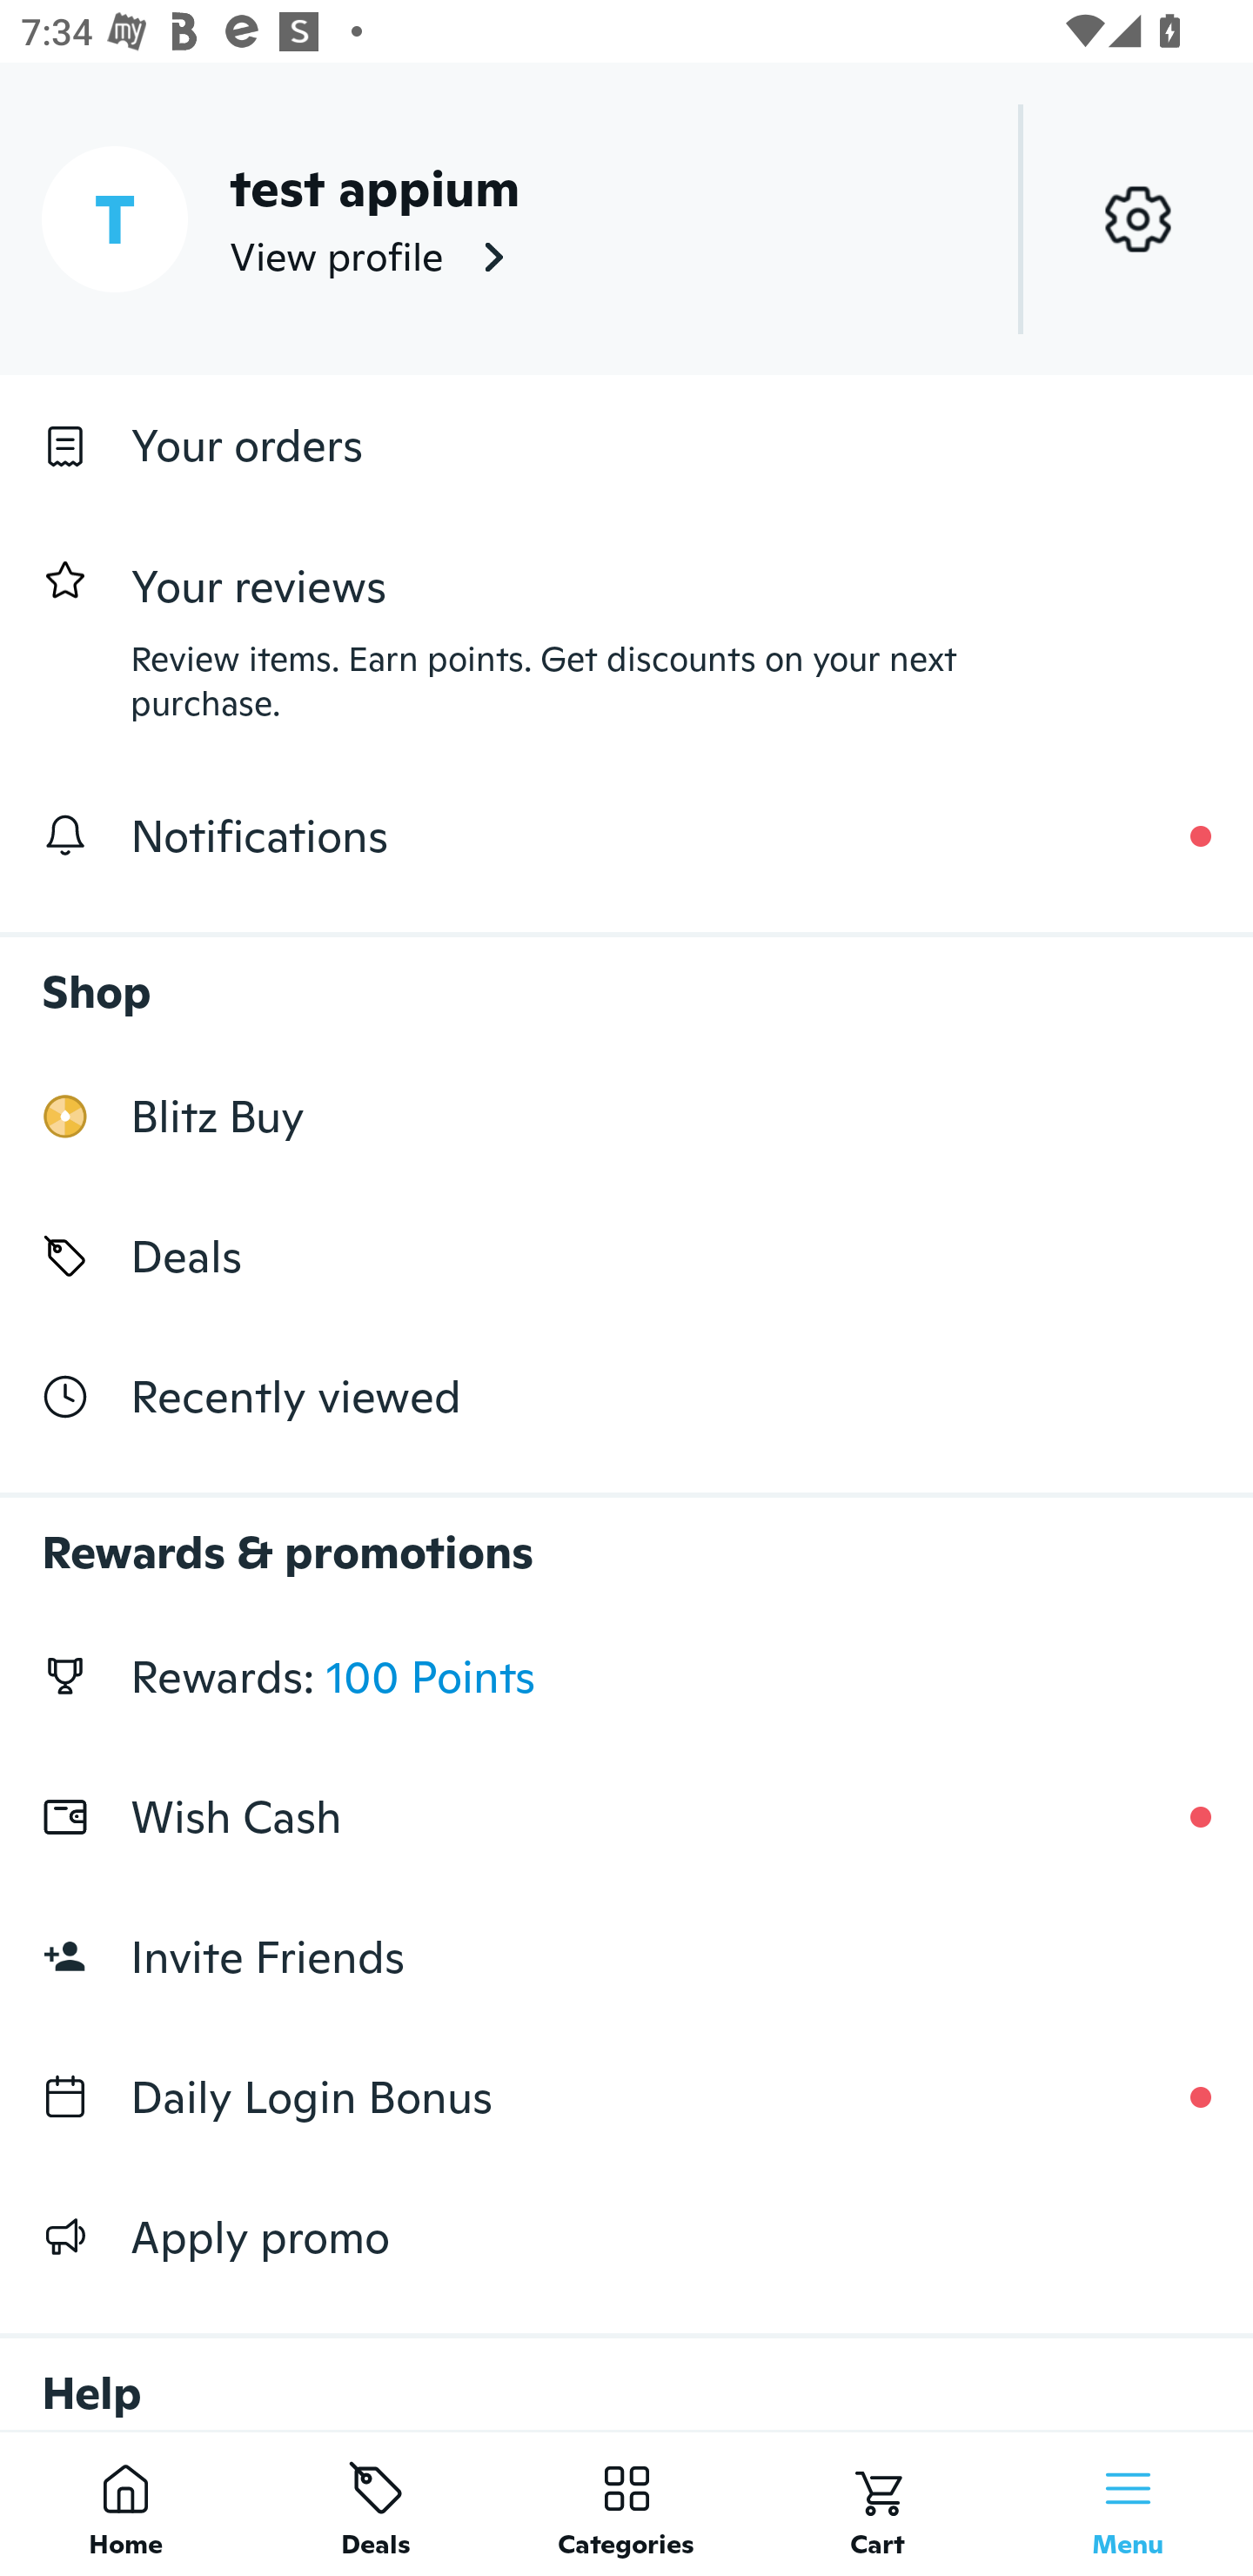 The width and height of the screenshot is (1253, 2576). Describe the element at coordinates (626, 1676) in the screenshot. I see `Rewards: 100 Points` at that location.